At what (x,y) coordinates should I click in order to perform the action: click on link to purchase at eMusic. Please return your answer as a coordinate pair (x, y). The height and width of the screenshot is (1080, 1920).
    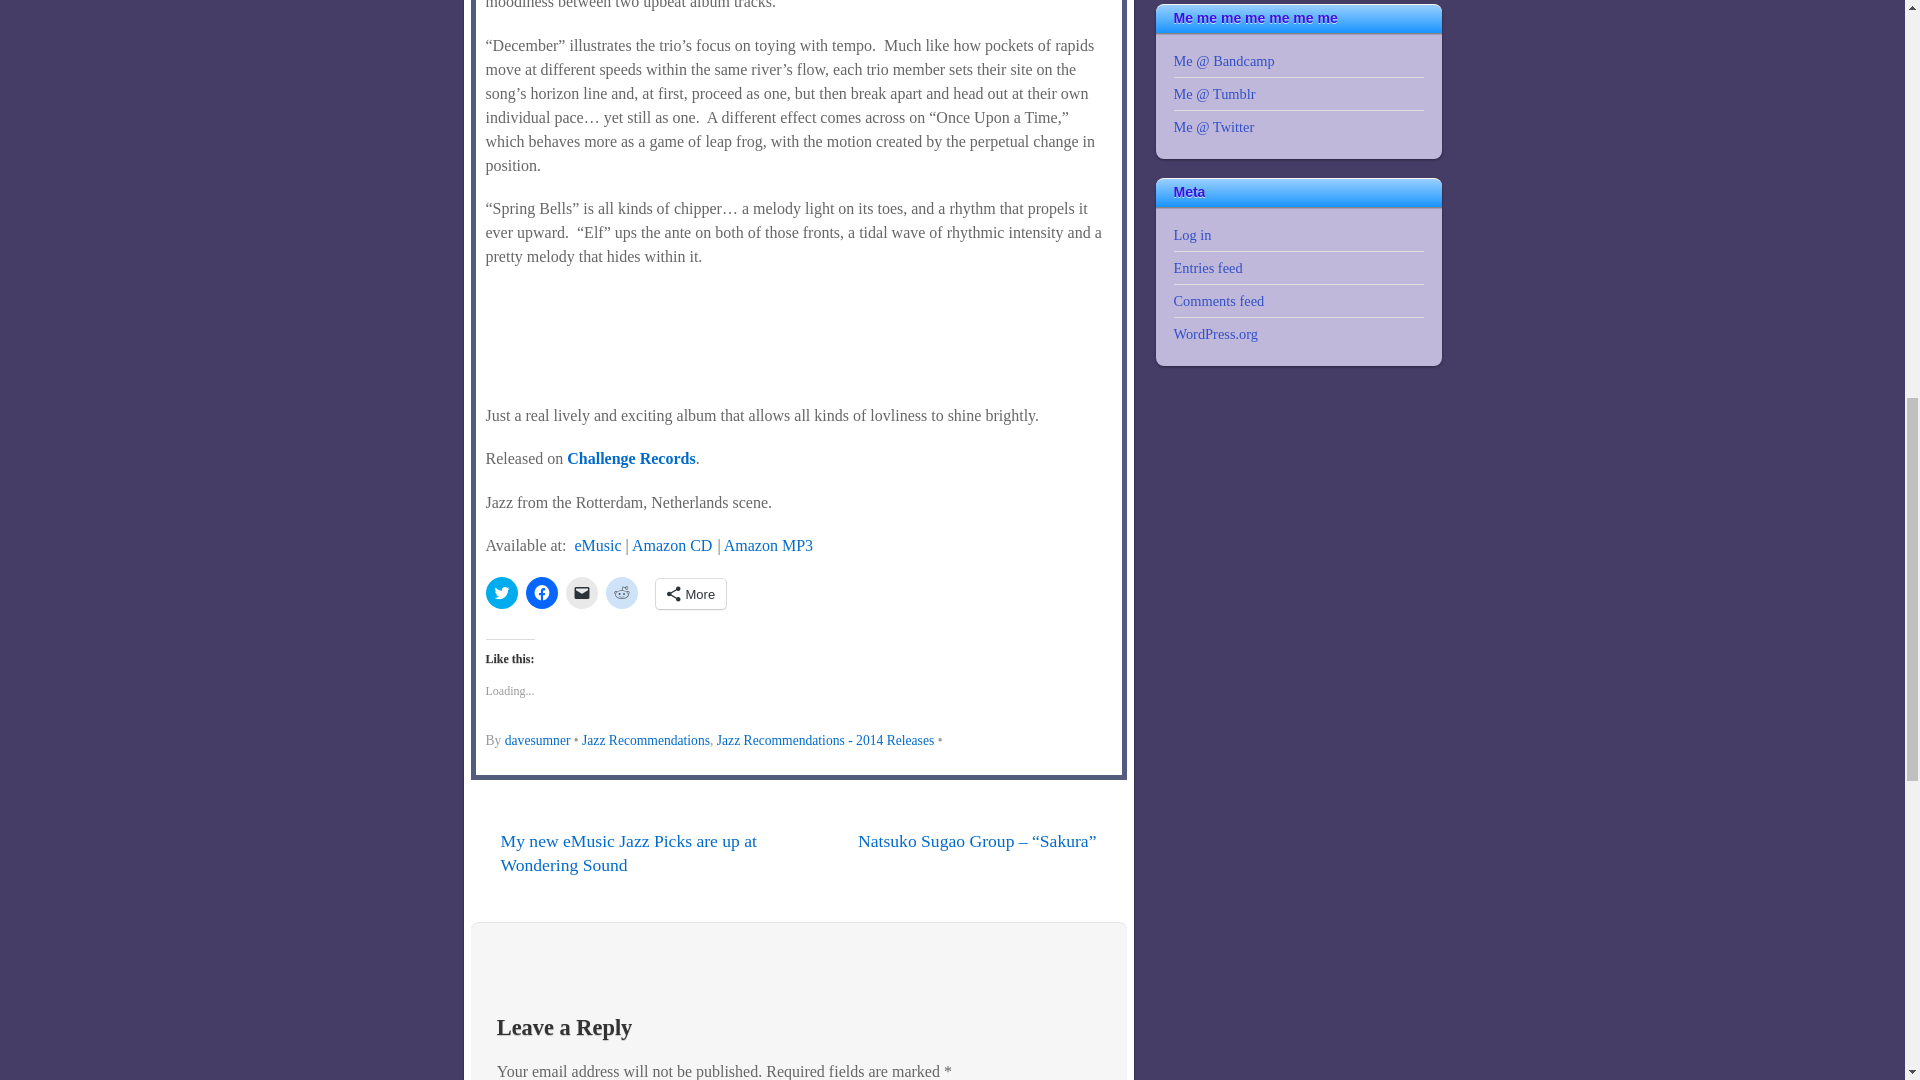
    Looking at the image, I should click on (597, 545).